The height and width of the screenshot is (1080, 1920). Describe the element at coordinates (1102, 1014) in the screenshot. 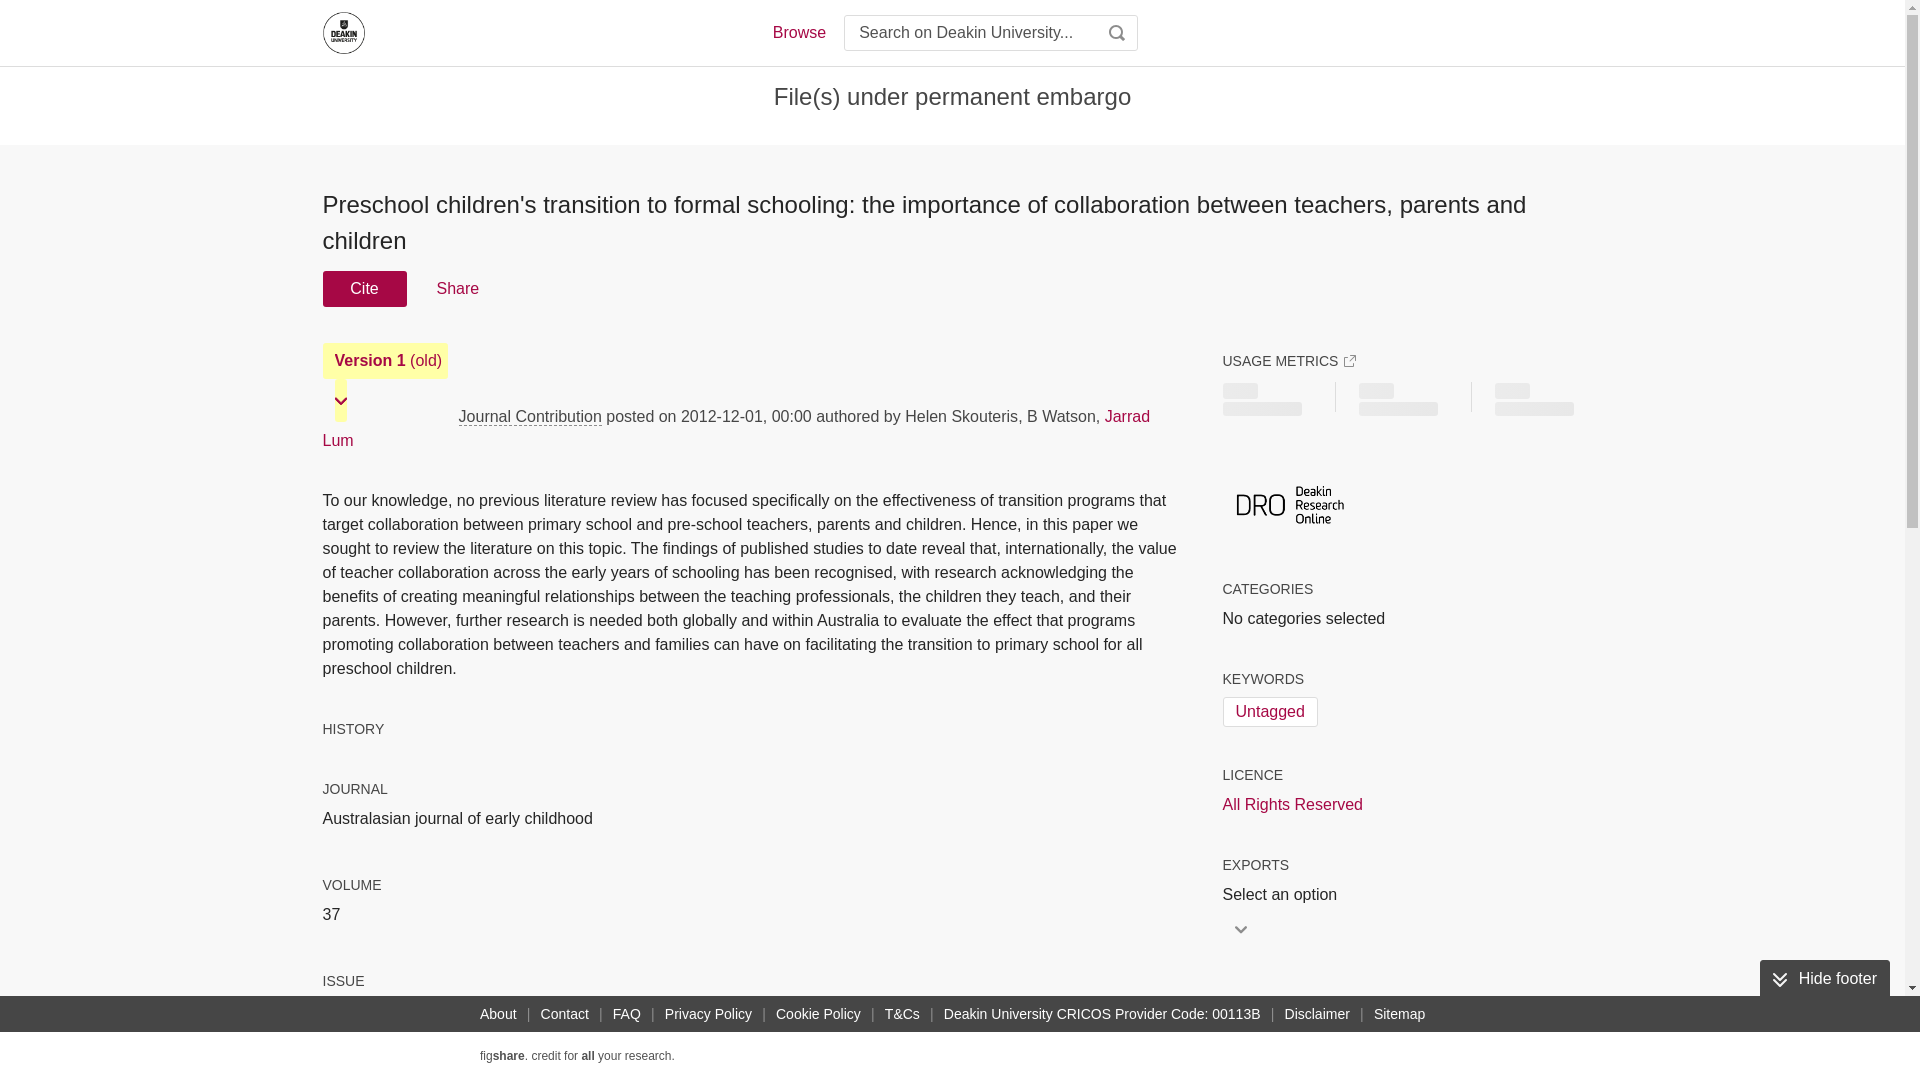

I see `Deakin University CRICOS Provider Code: 00113B` at that location.